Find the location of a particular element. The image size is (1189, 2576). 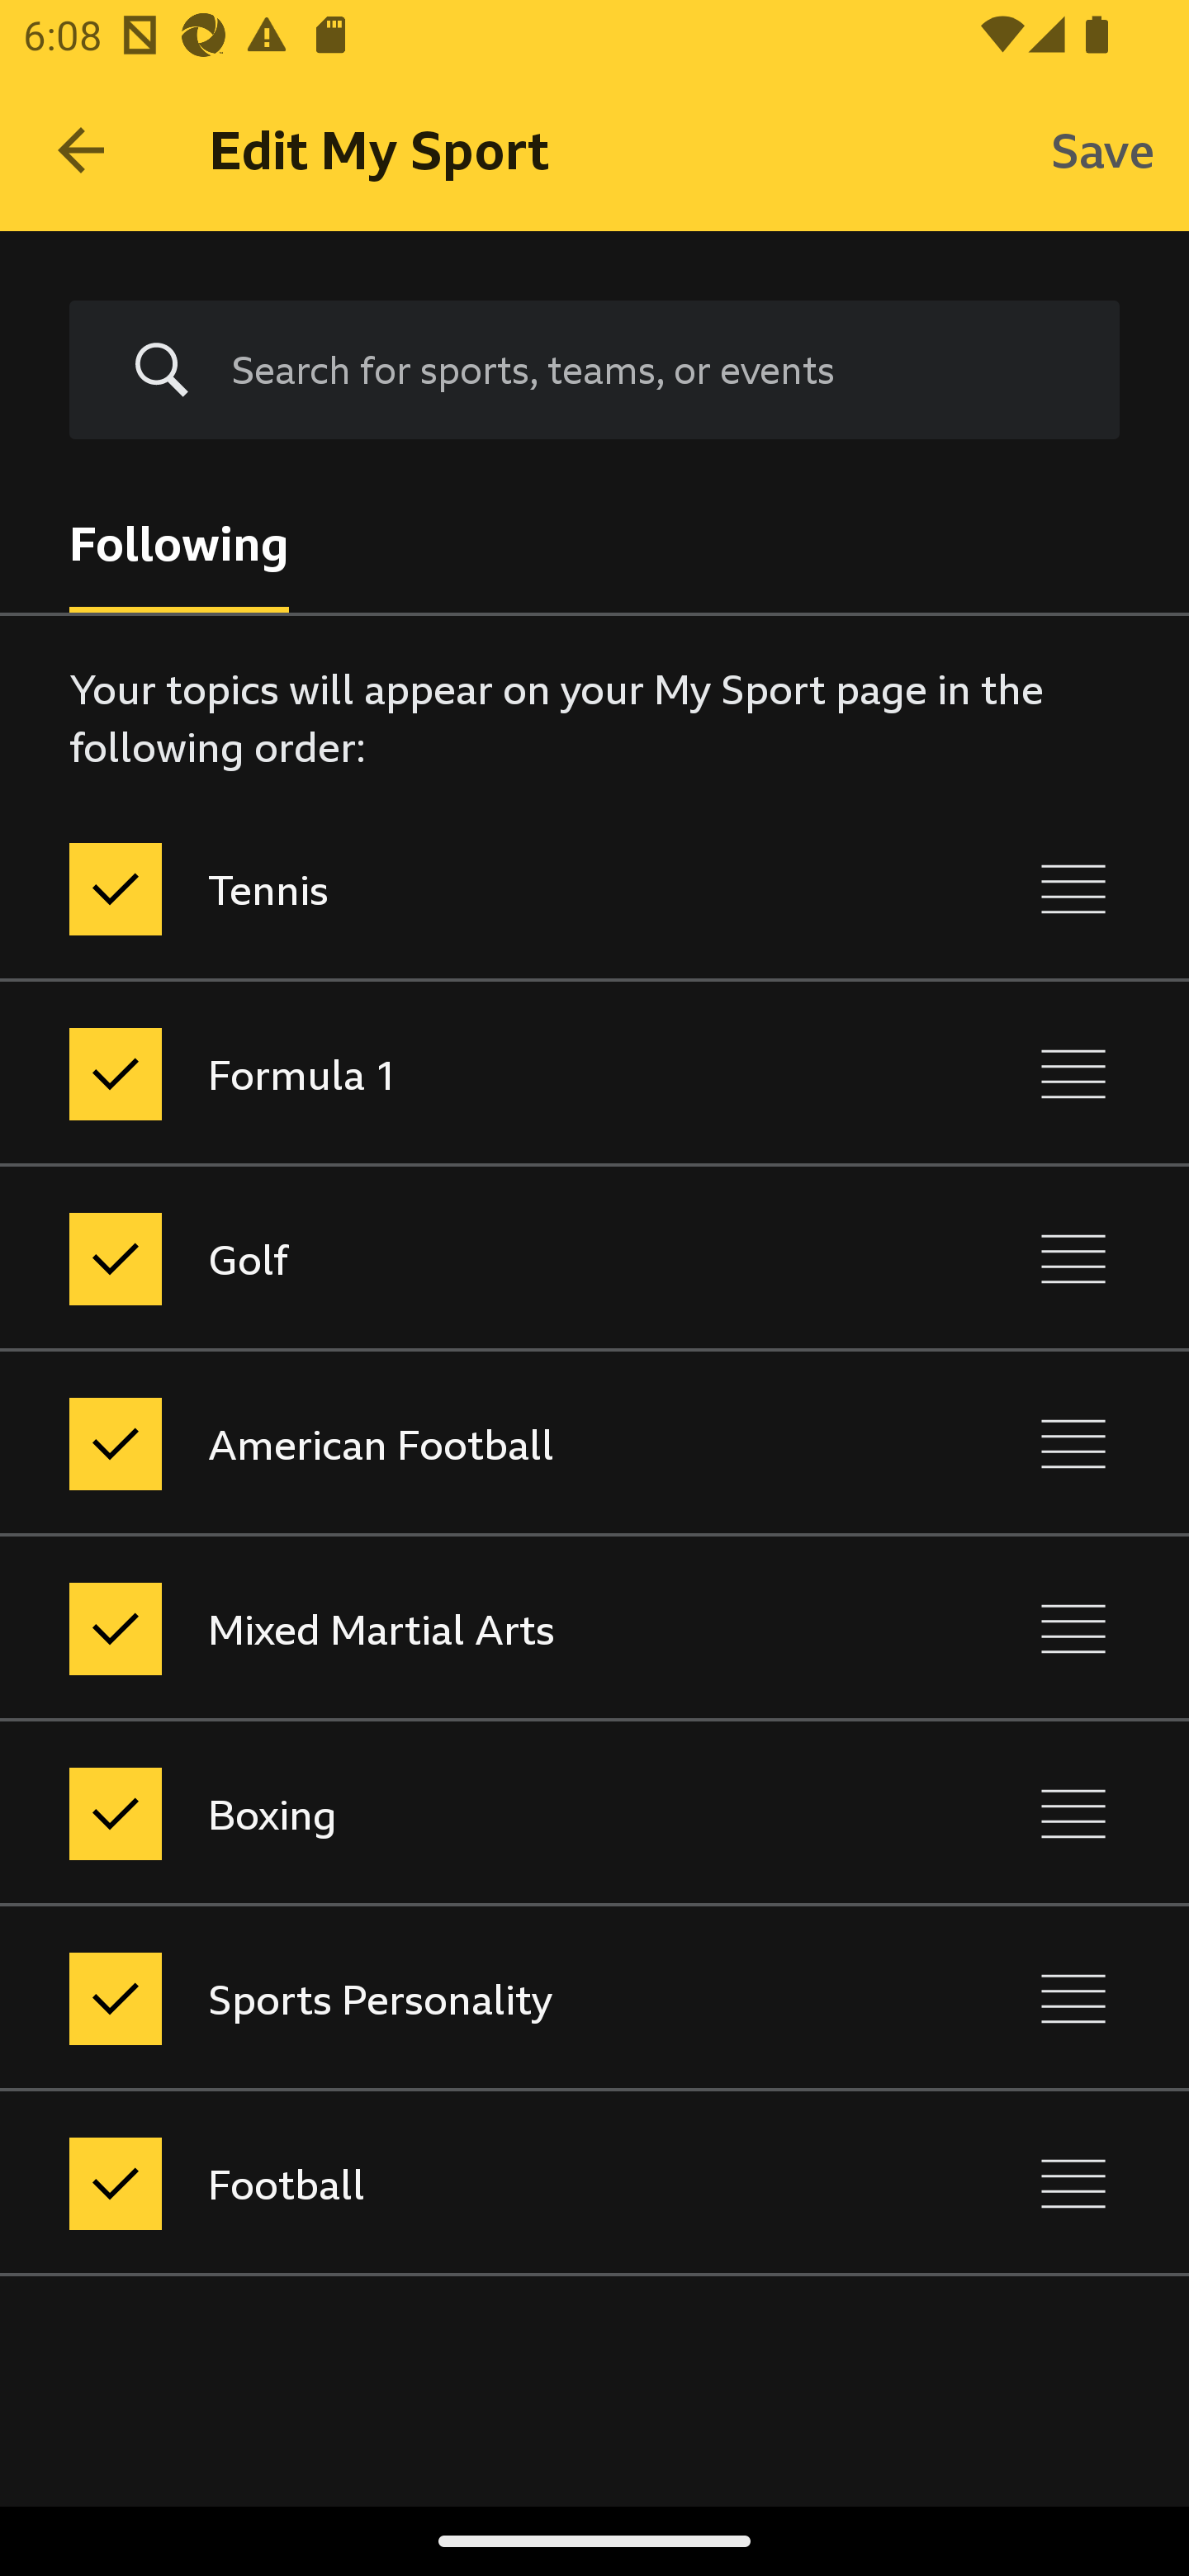

Save is located at coordinates (1103, 149).